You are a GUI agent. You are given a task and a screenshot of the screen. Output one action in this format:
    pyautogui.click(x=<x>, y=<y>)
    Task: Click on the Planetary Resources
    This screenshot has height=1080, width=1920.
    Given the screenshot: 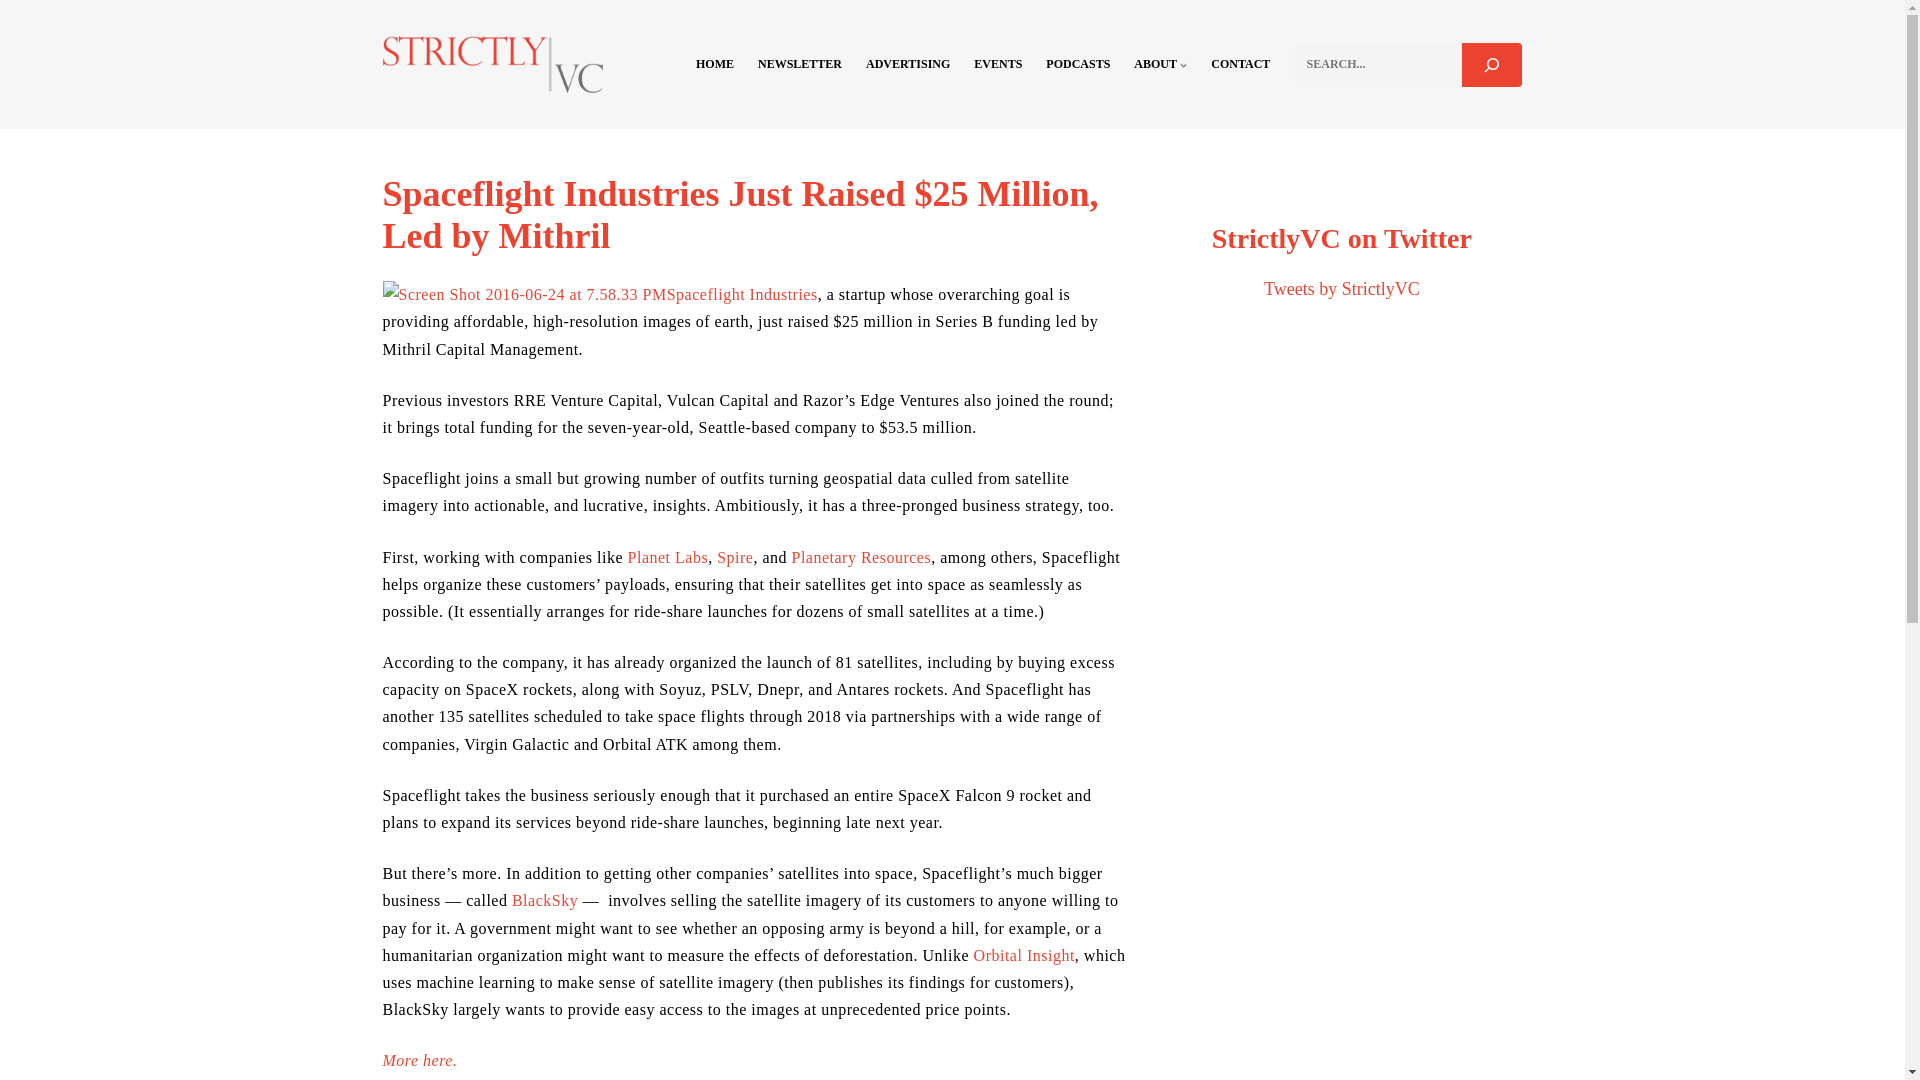 What is the action you would take?
    pyautogui.click(x=861, y=556)
    